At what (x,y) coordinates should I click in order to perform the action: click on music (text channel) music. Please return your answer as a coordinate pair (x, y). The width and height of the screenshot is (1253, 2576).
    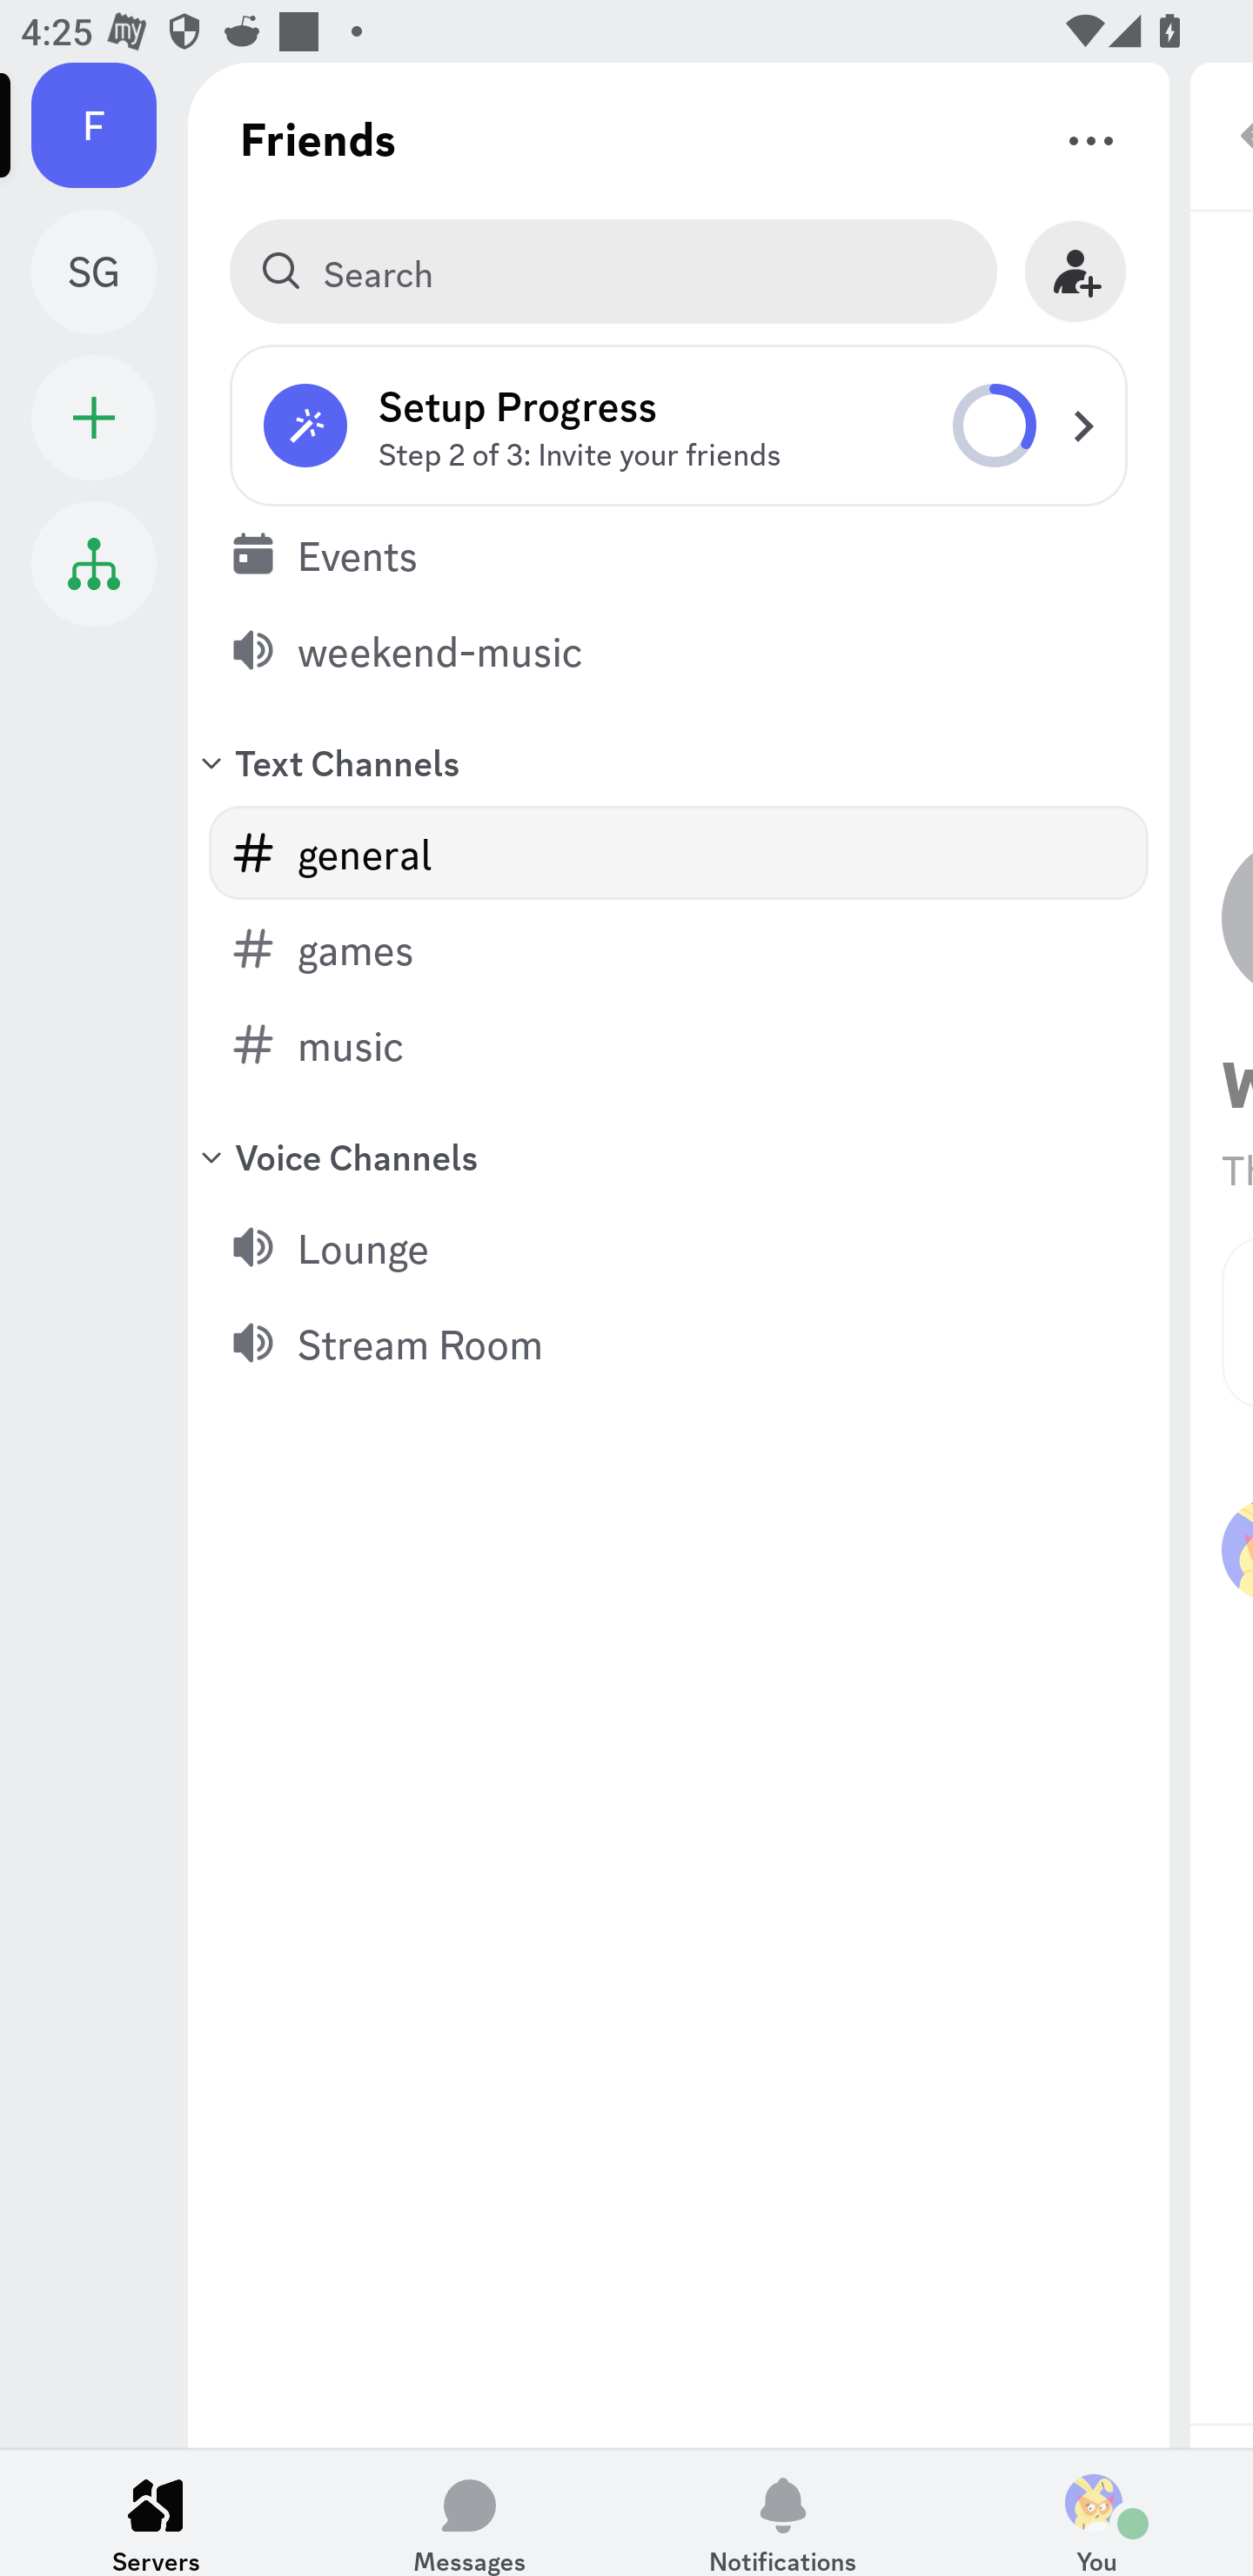
    Looking at the image, I should click on (679, 1044).